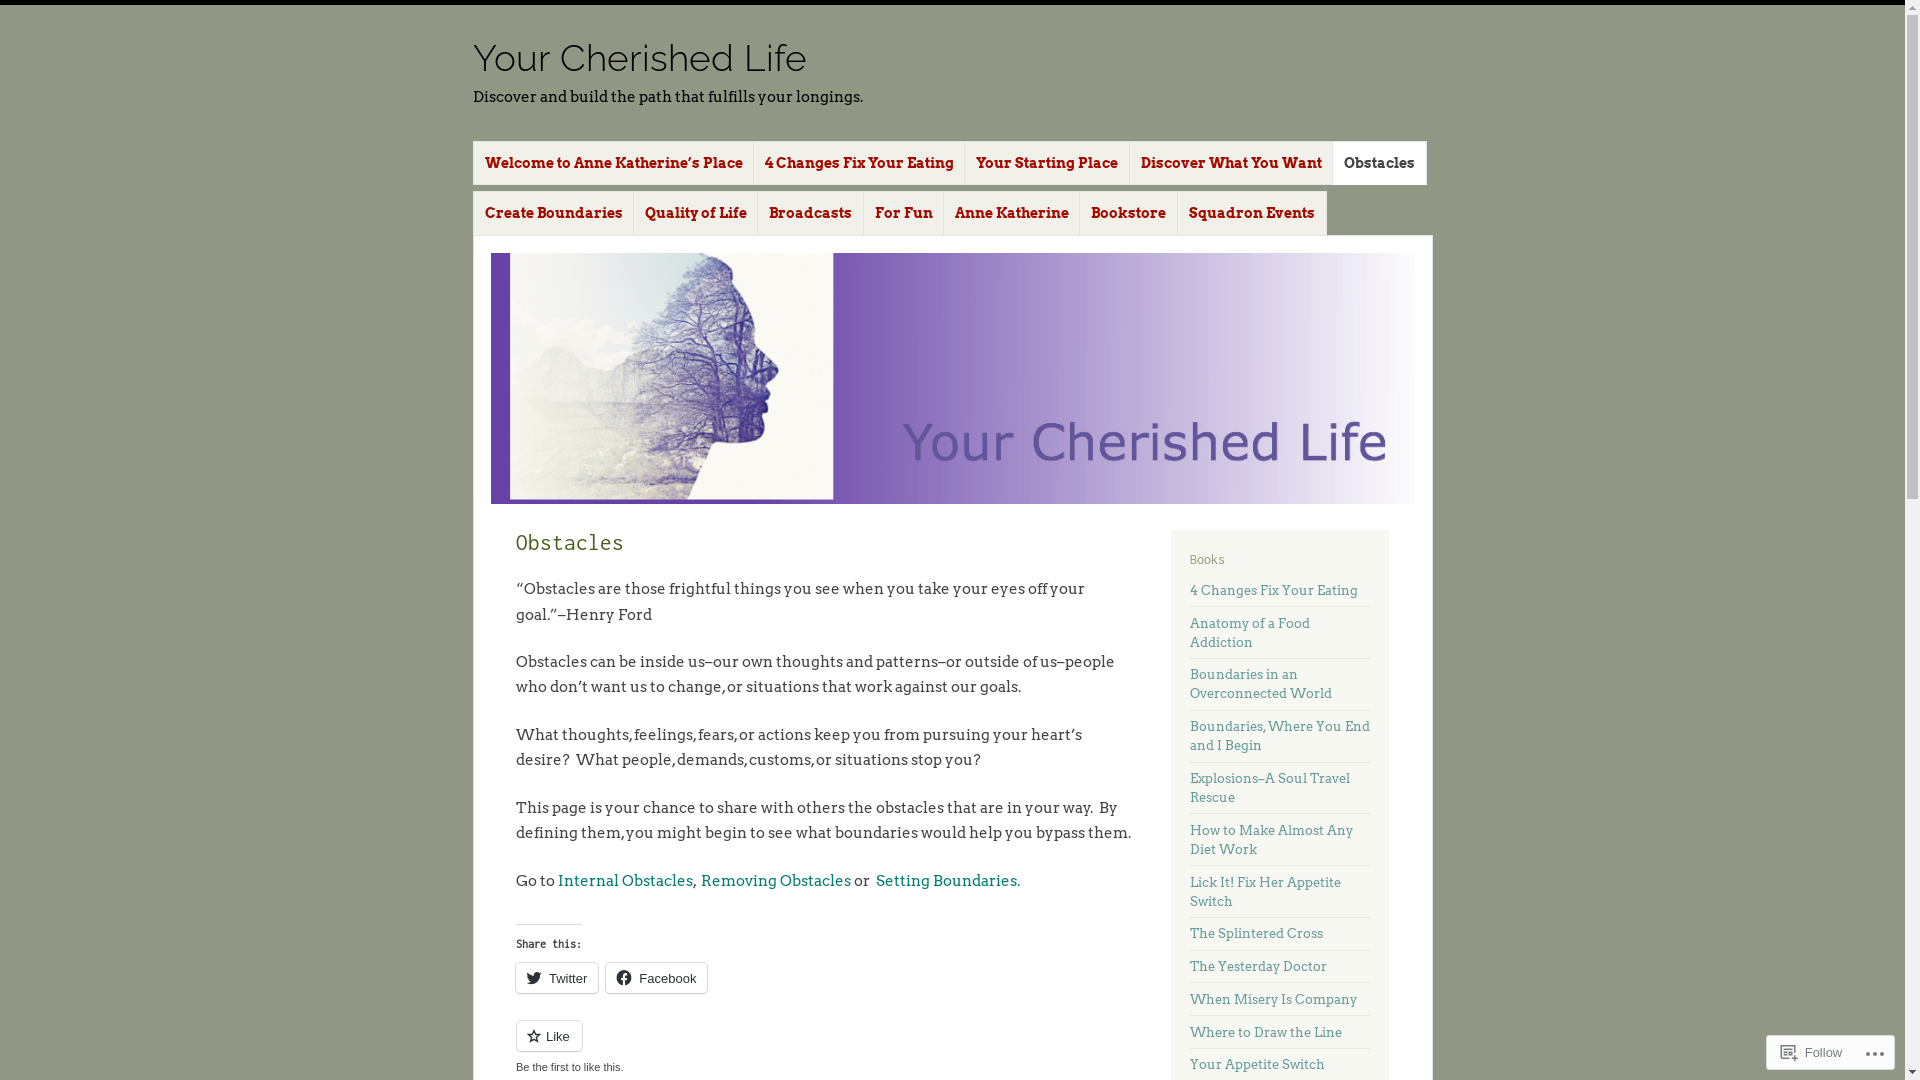 The width and height of the screenshot is (1920, 1080). I want to click on 4 Changes Fix Your Eating, so click(860, 164).